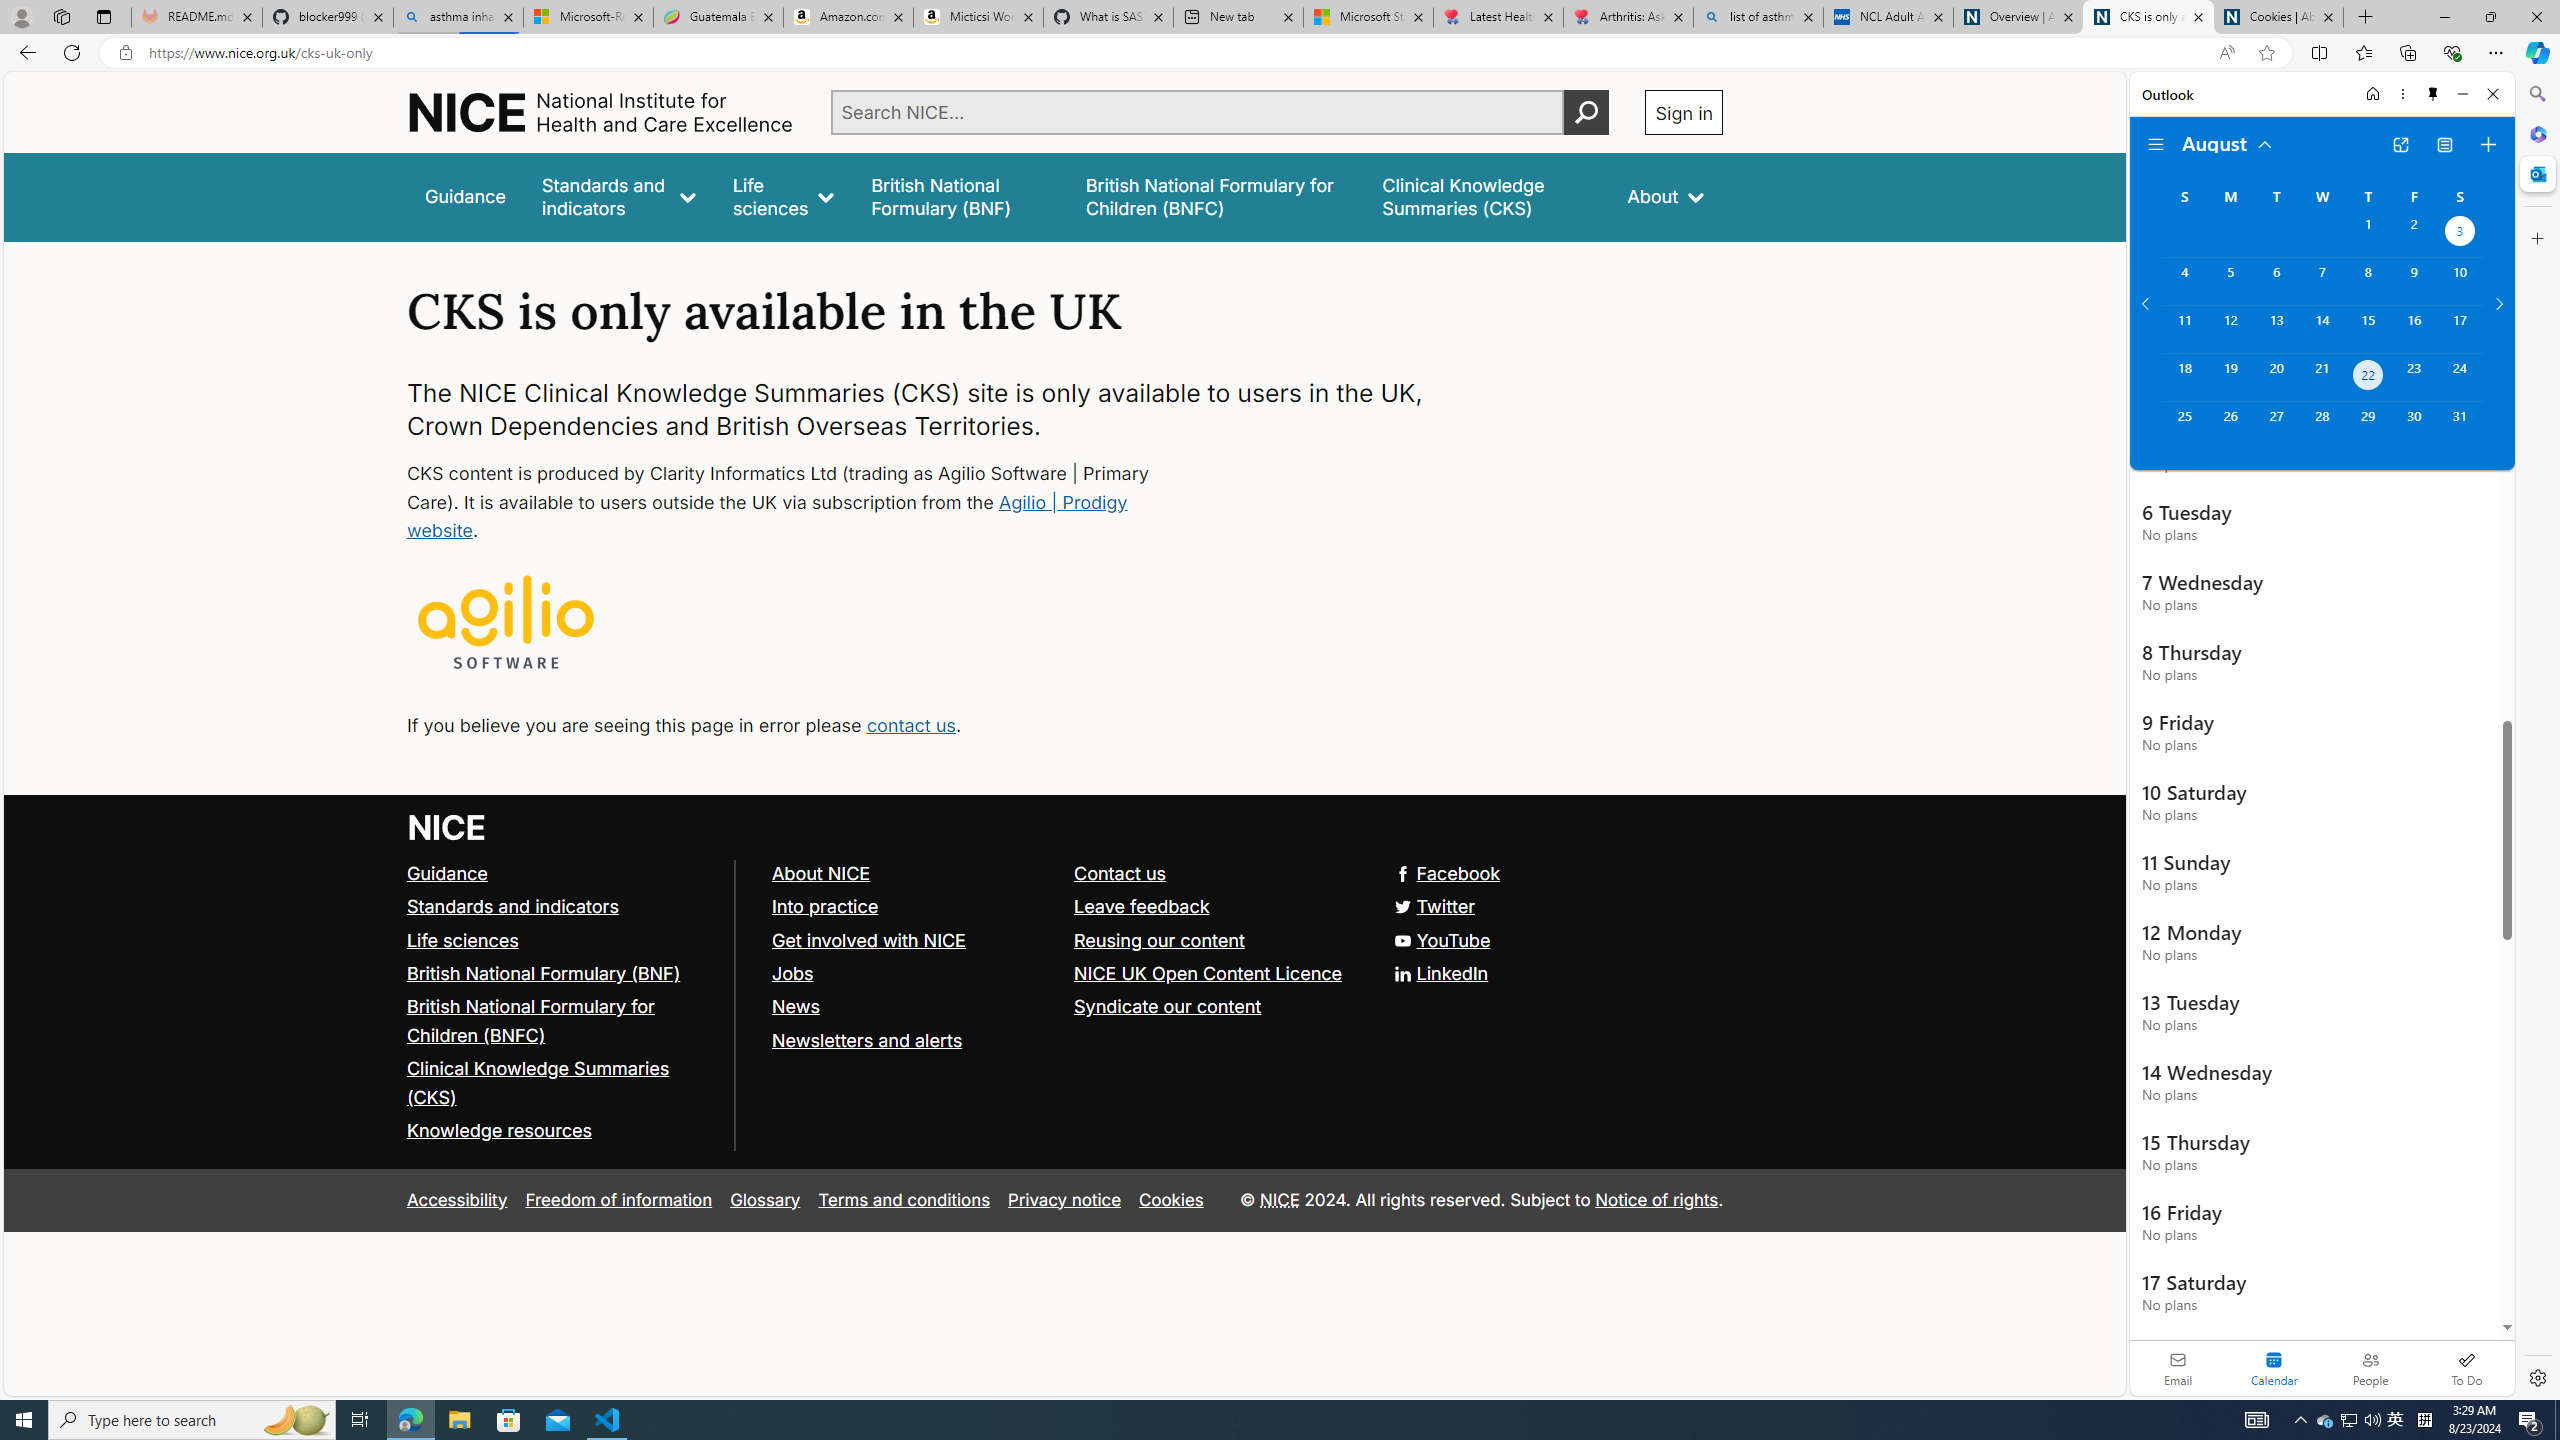 The image size is (2560, 1440). I want to click on Thursday, August 15, 2024. , so click(2368, 328).